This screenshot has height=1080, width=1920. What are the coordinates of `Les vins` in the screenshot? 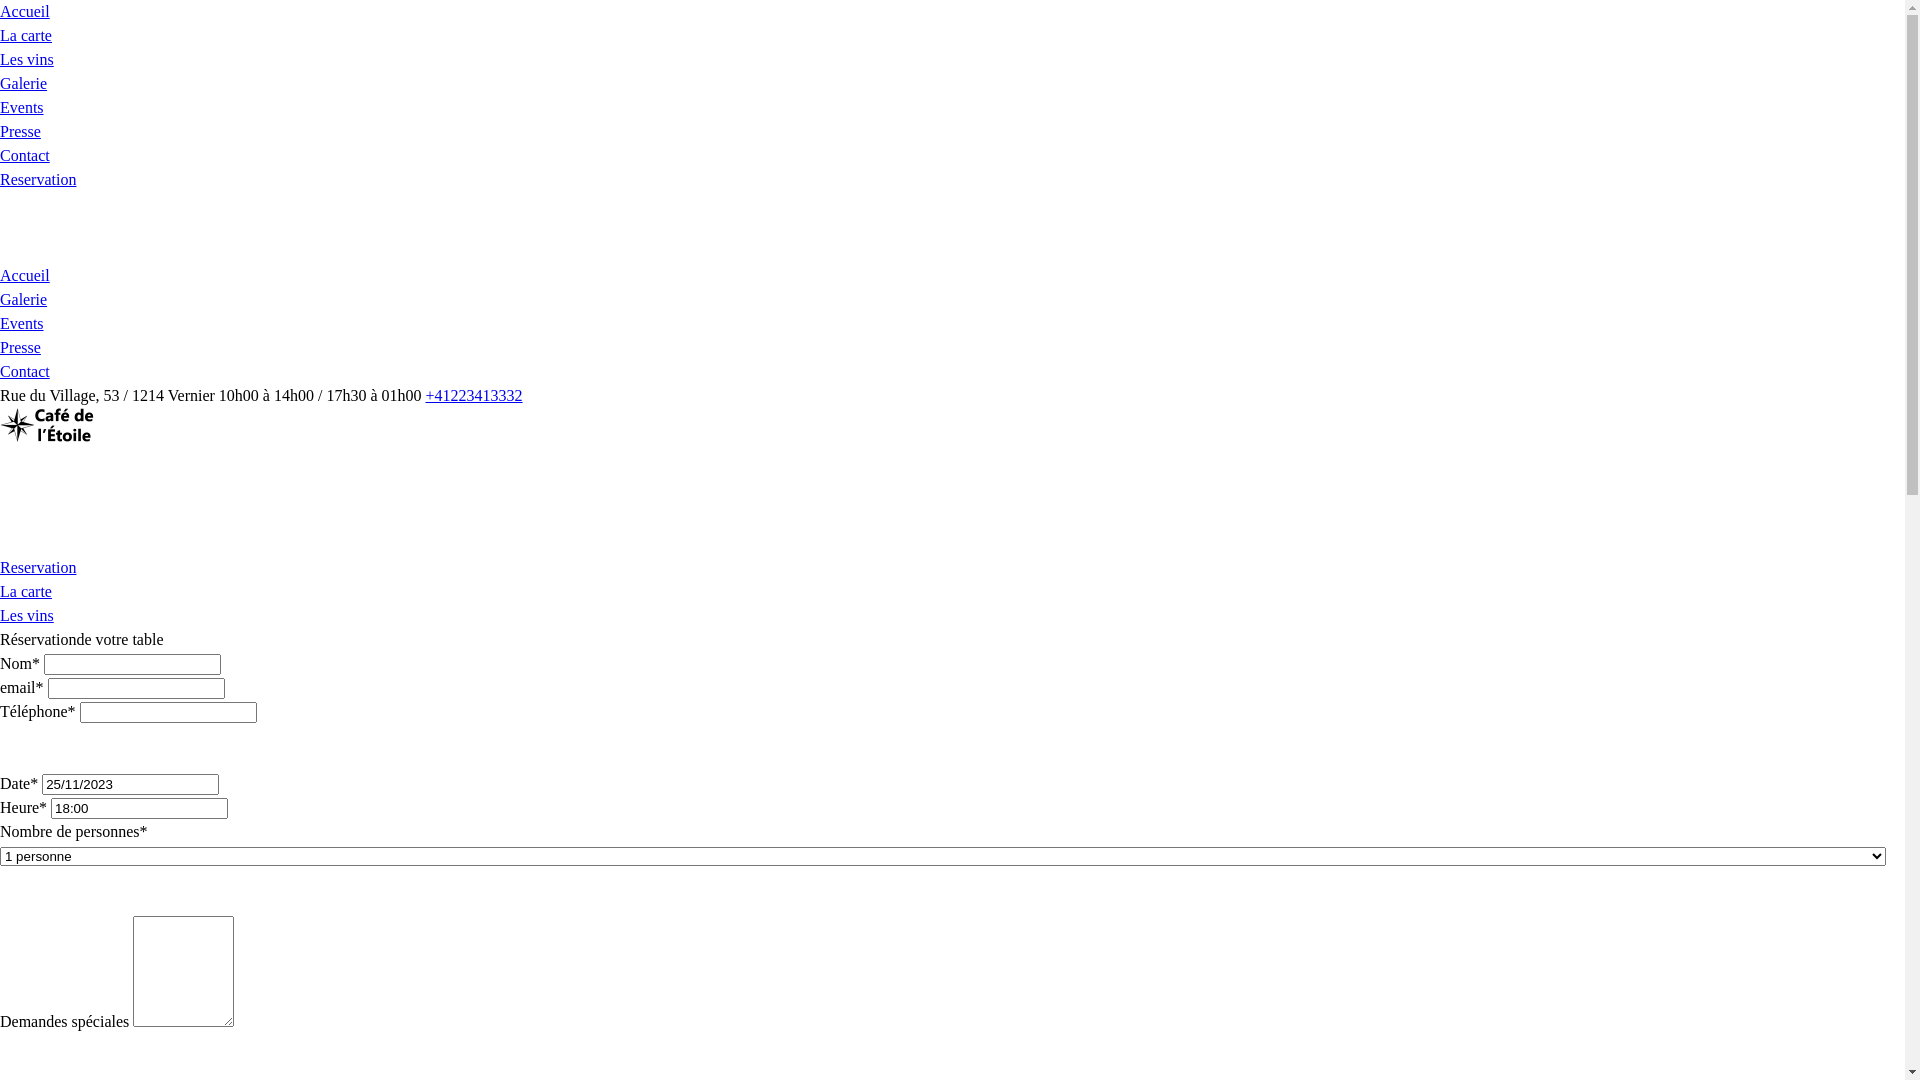 It's located at (27, 615).